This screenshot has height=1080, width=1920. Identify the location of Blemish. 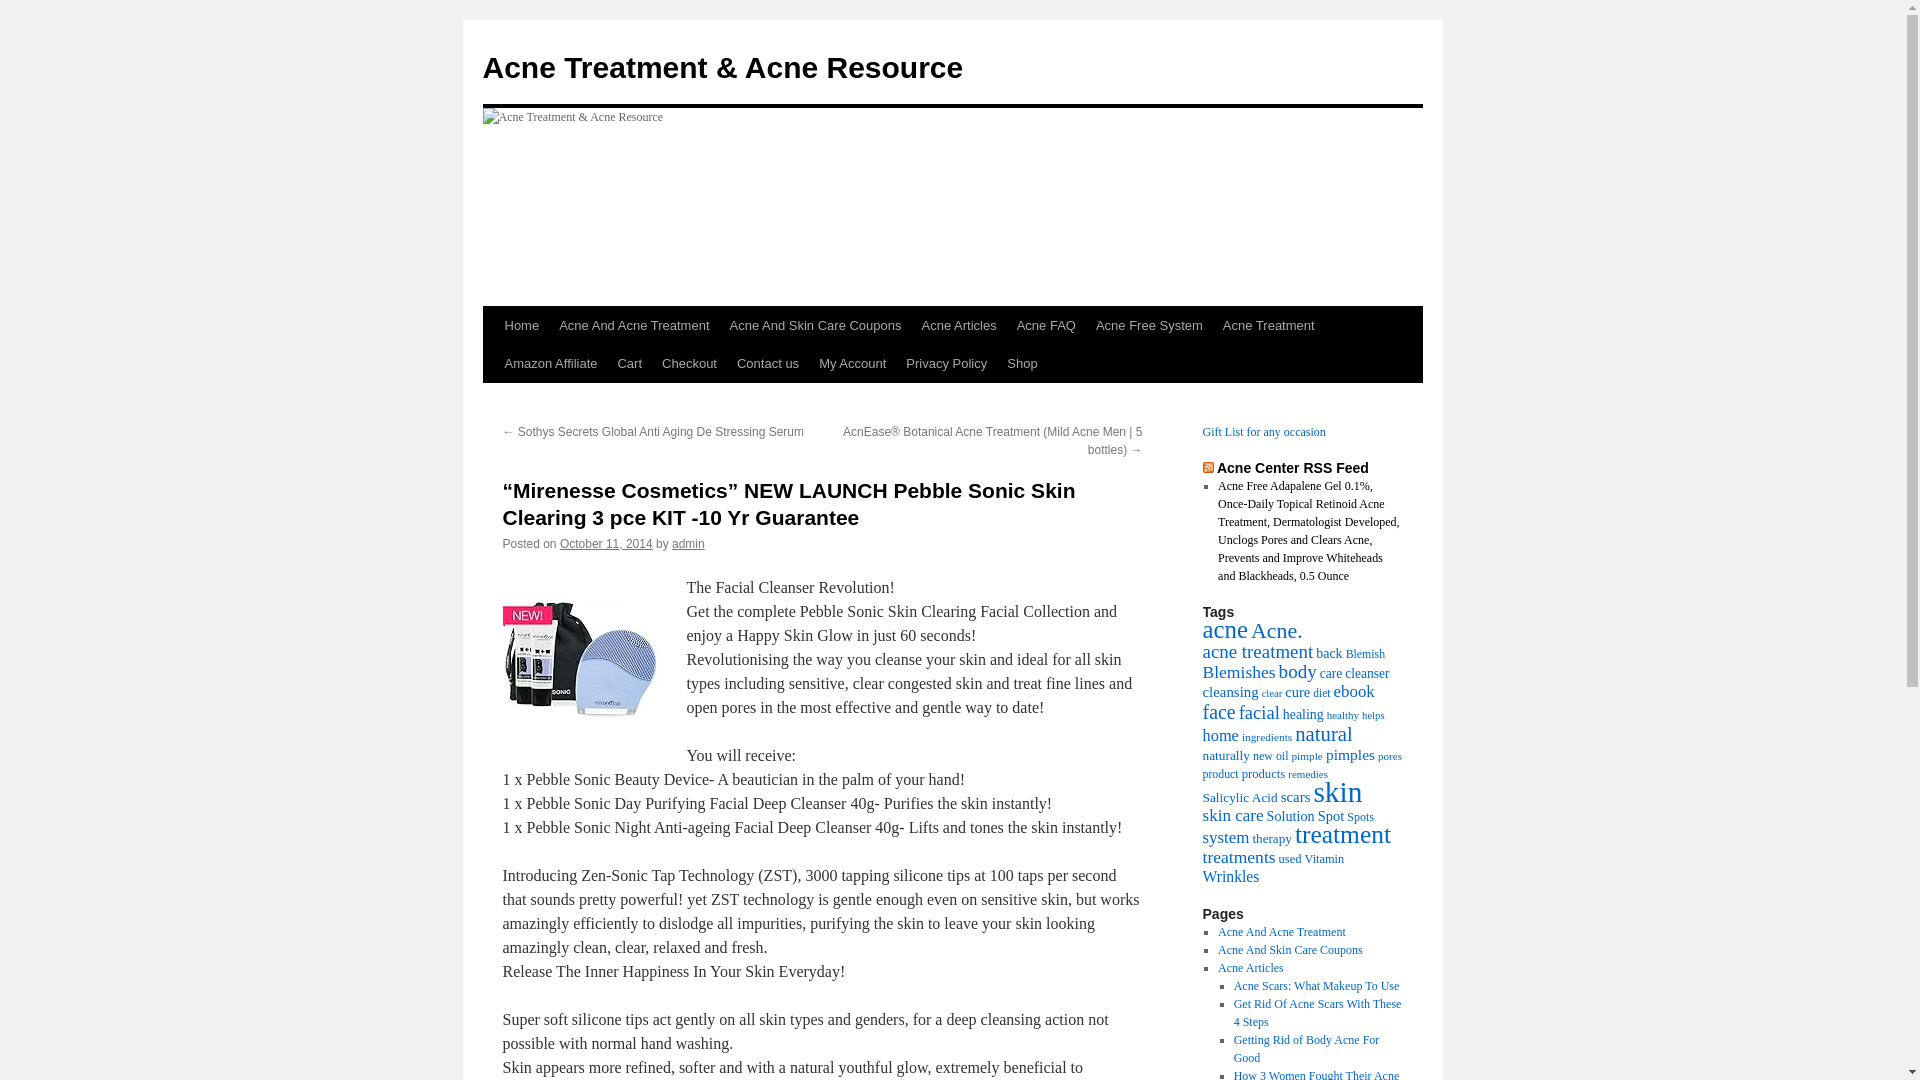
(1366, 654).